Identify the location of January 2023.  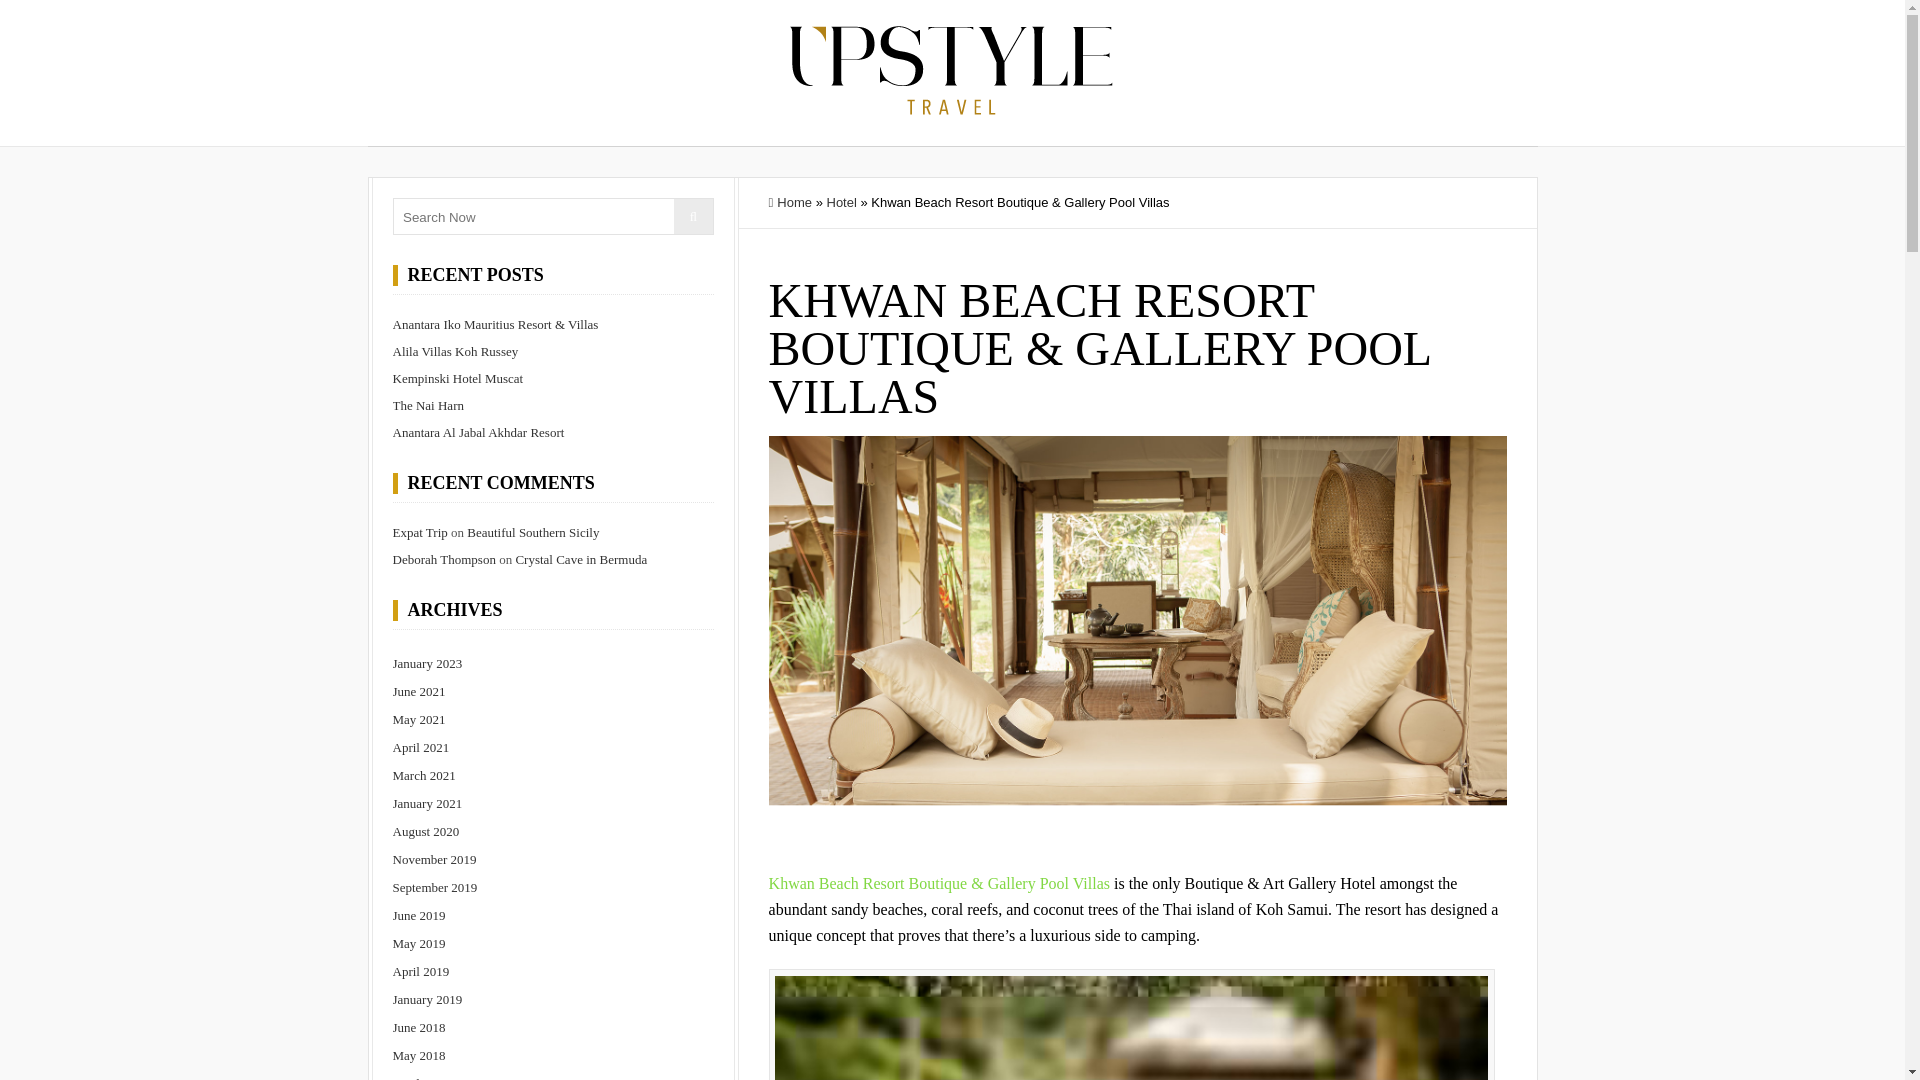
(552, 664).